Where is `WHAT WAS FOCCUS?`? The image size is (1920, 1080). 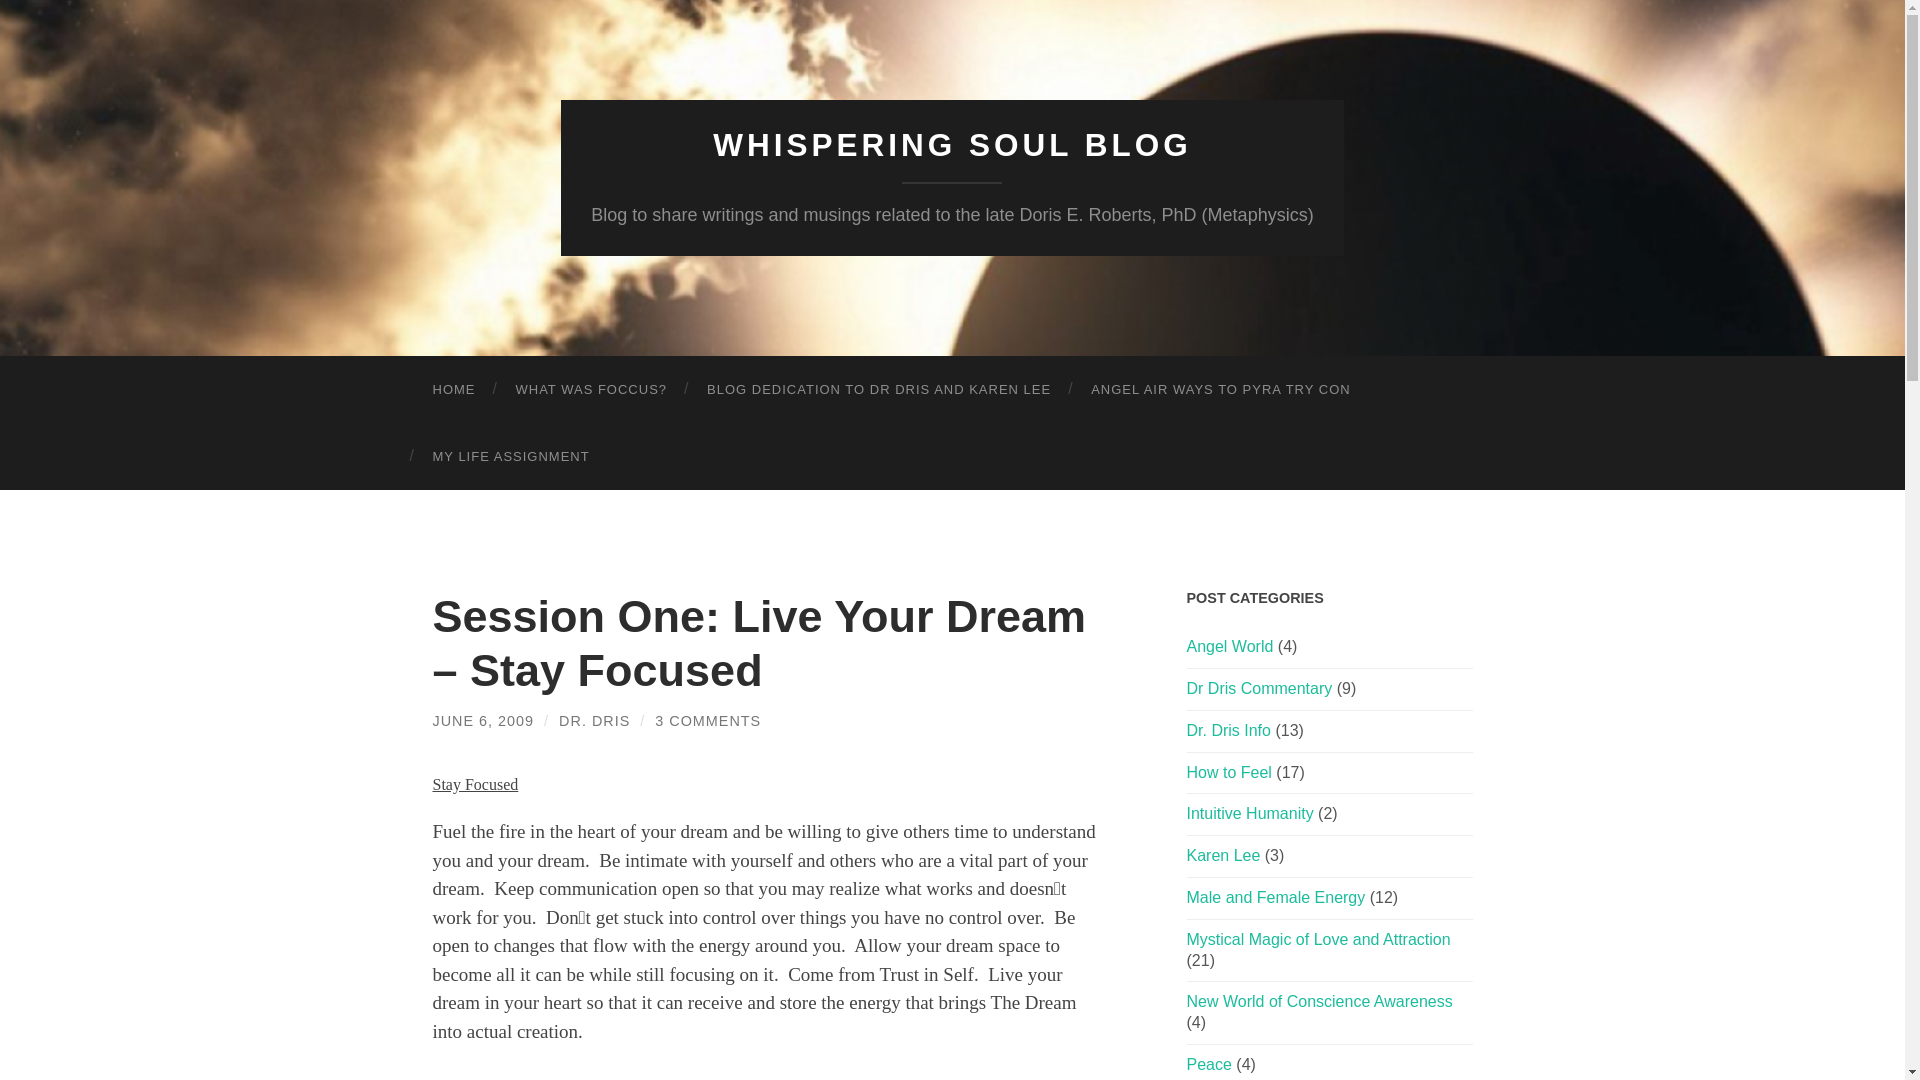 WHAT WAS FOCCUS? is located at coordinates (591, 390).